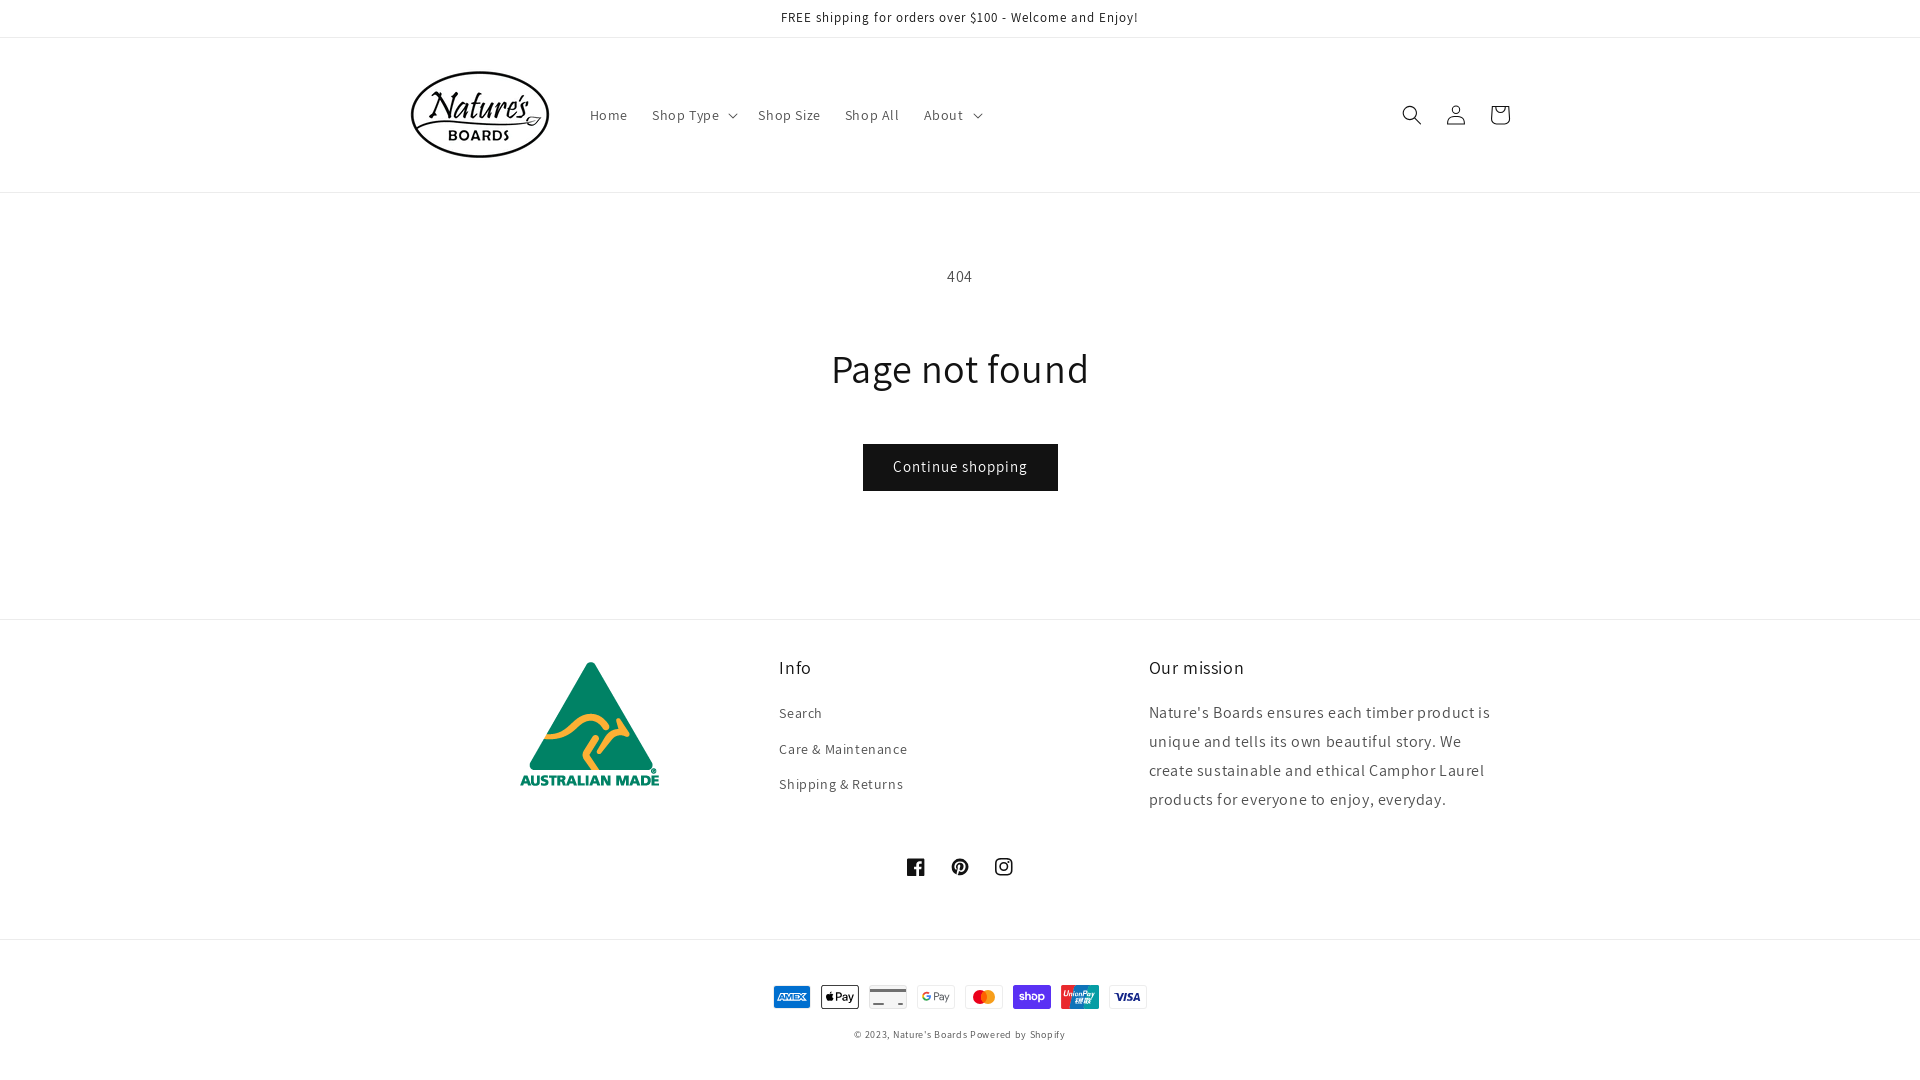  What do you see at coordinates (960, 468) in the screenshot?
I see `Continue shopping` at bounding box center [960, 468].